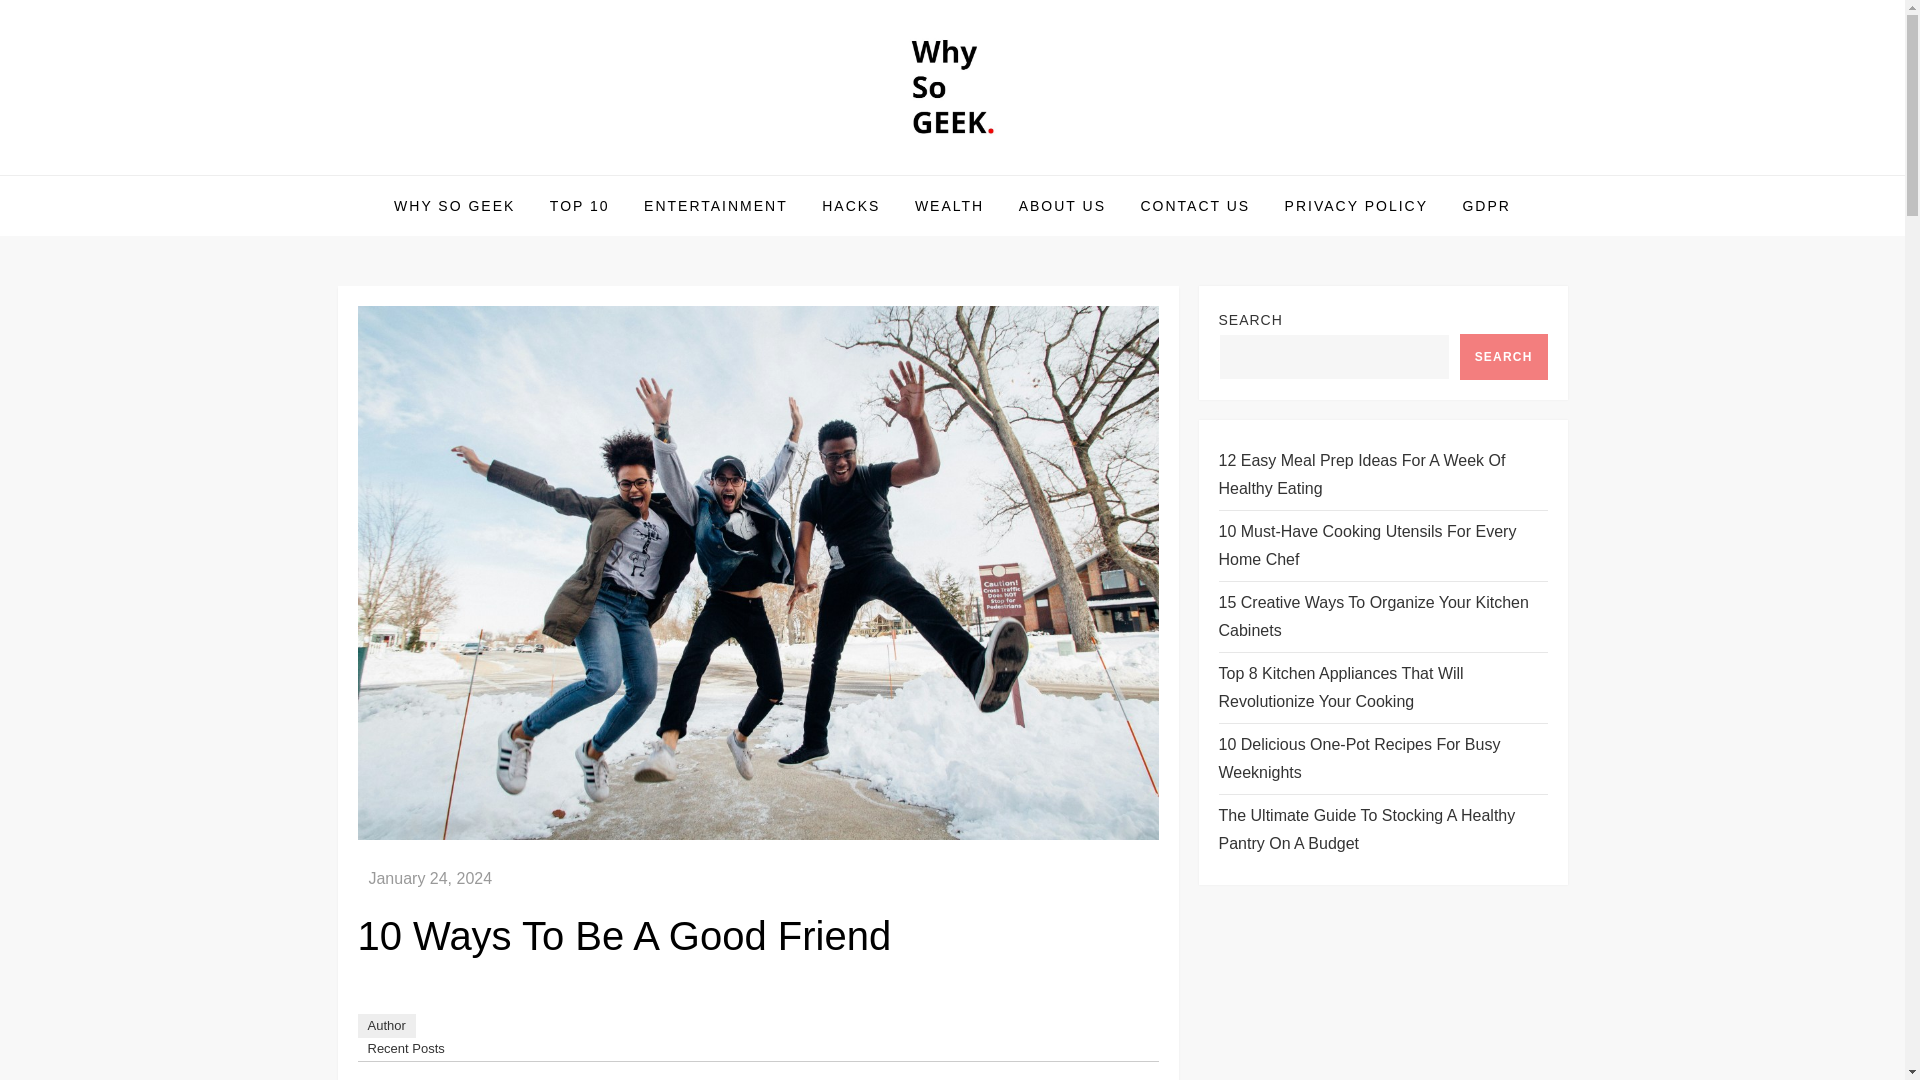 The image size is (1920, 1080). Describe the element at coordinates (1356, 206) in the screenshot. I see `PRIVACY POLICY` at that location.